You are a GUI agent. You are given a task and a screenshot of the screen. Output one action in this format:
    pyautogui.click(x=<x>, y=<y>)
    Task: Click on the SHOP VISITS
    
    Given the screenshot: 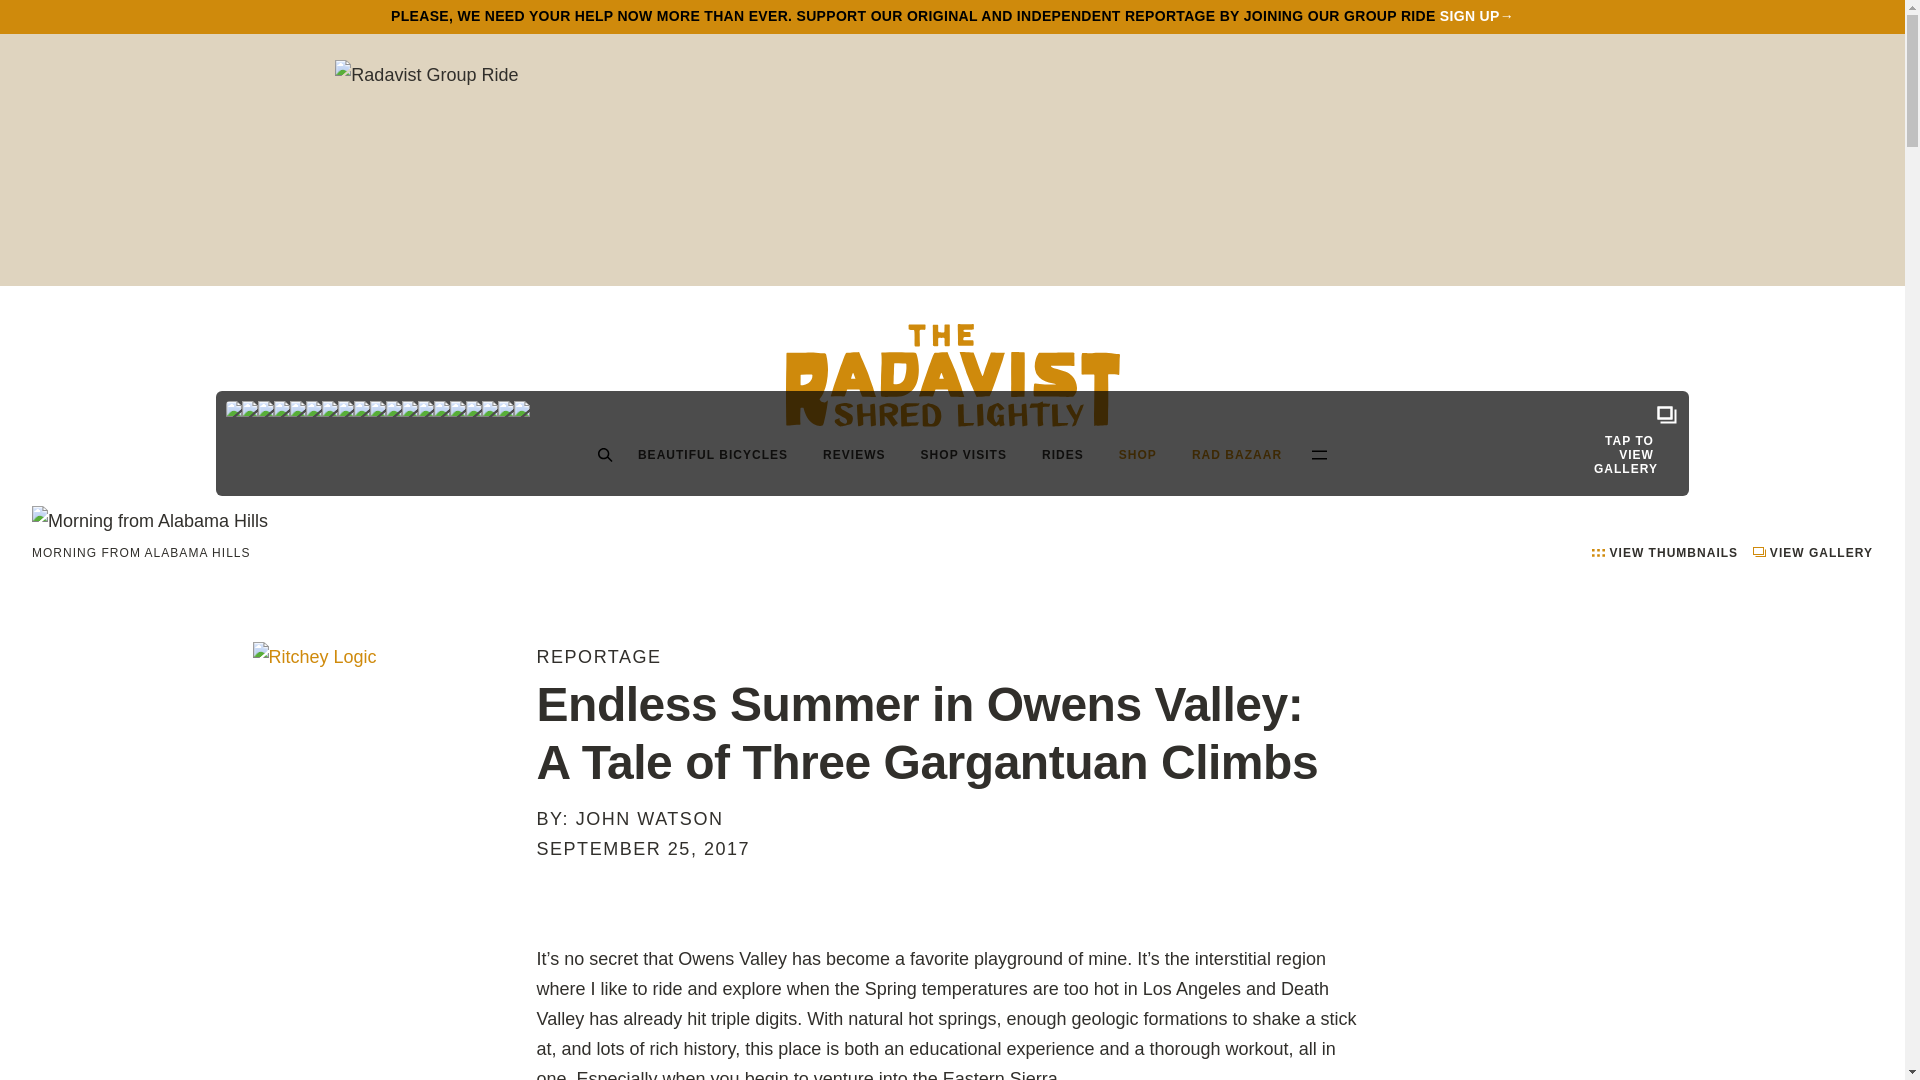 What is the action you would take?
    pyautogui.click(x=963, y=454)
    